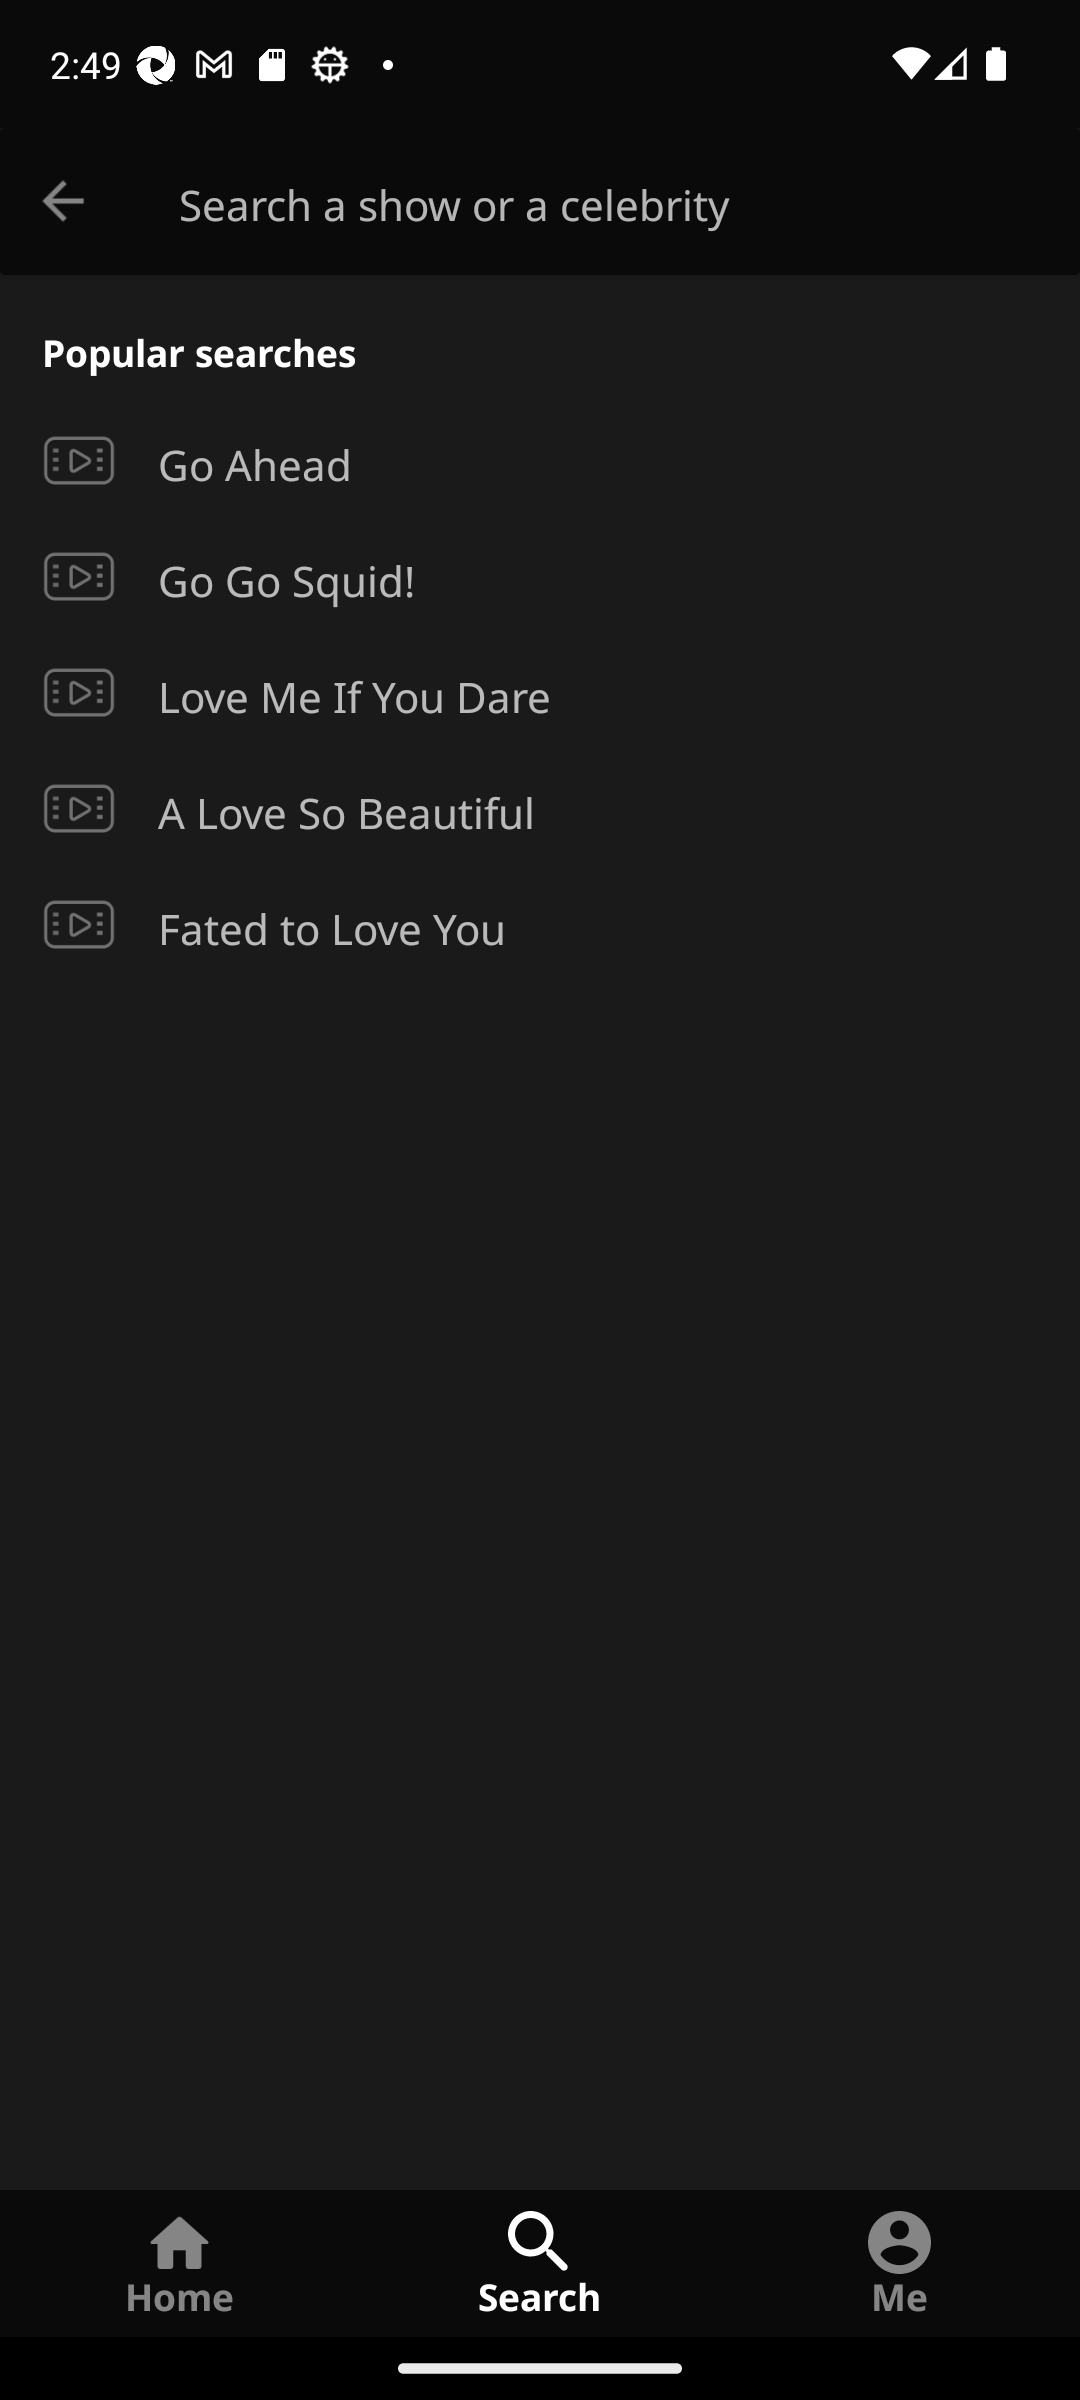  What do you see at coordinates (540, 924) in the screenshot?
I see `Fated to Love You` at bounding box center [540, 924].